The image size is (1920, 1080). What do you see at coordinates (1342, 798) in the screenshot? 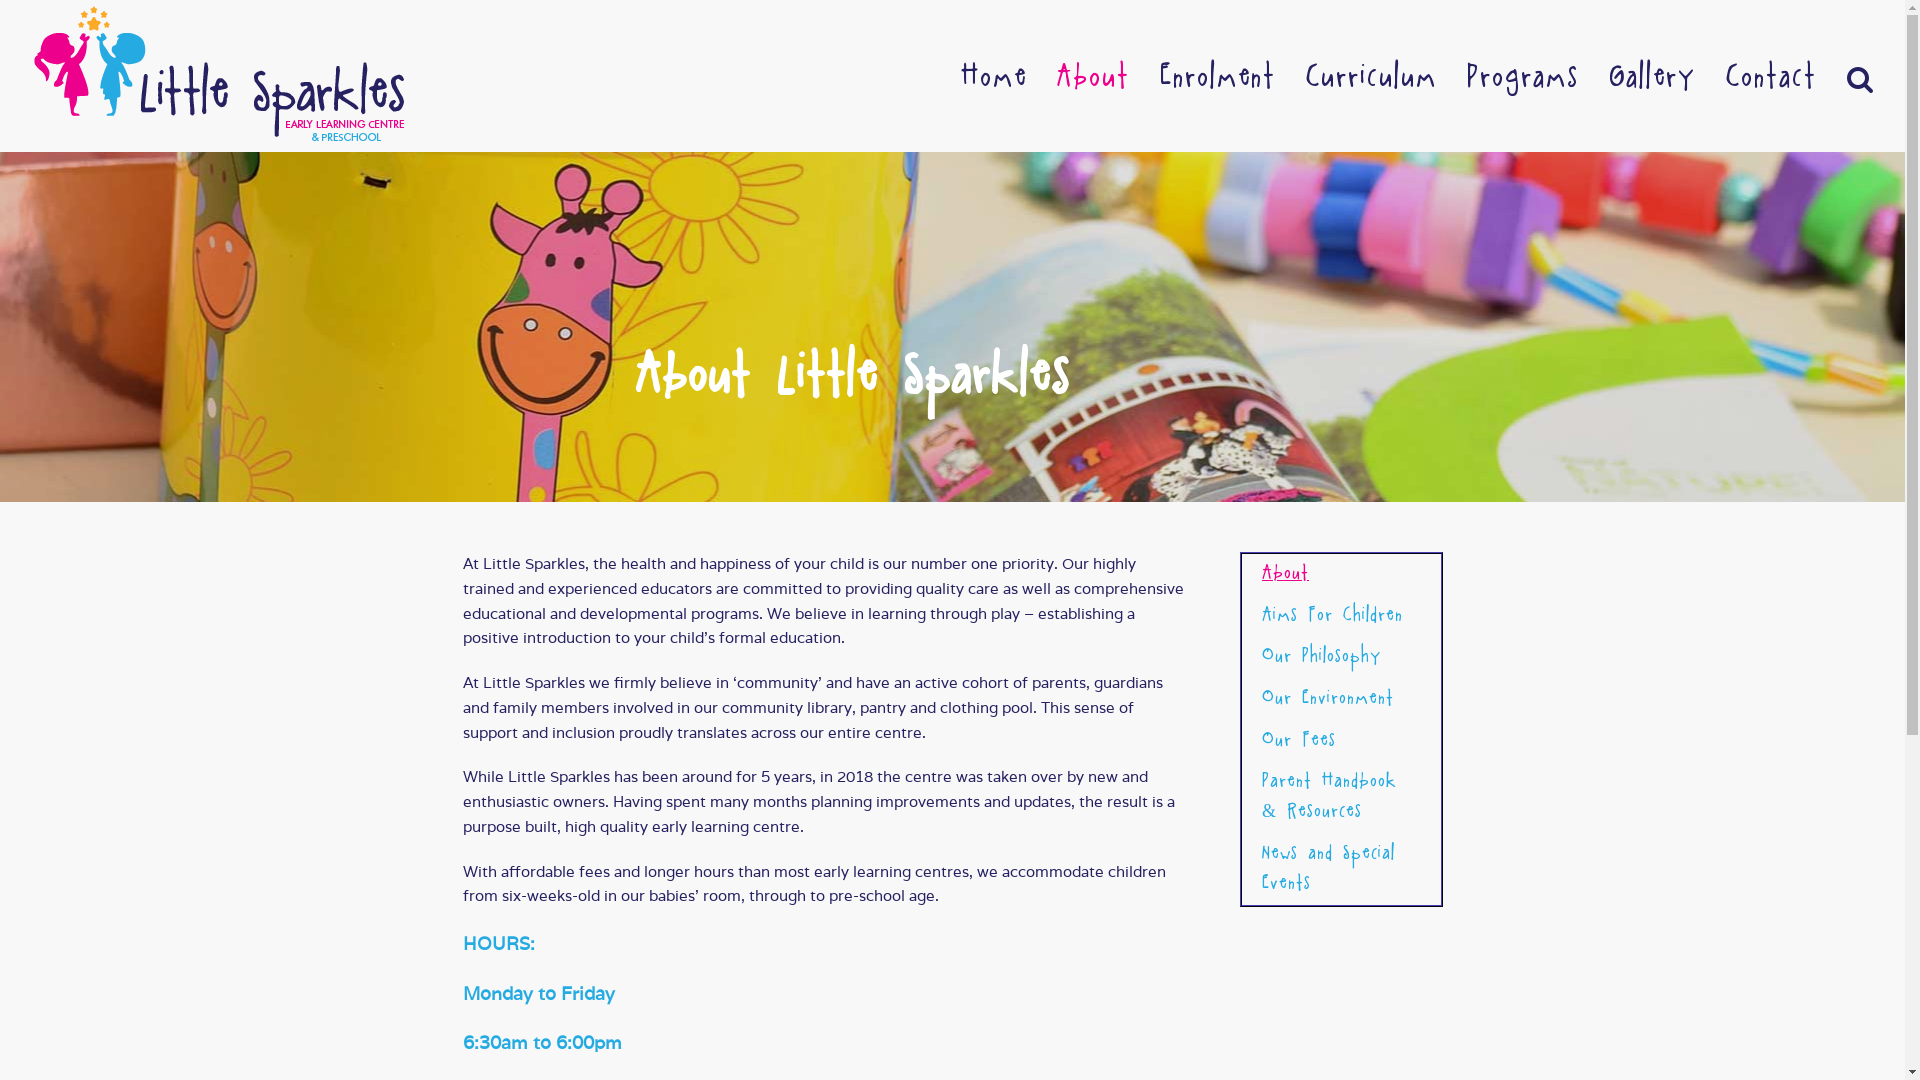
I see `Parent Handbook & Resources` at bounding box center [1342, 798].